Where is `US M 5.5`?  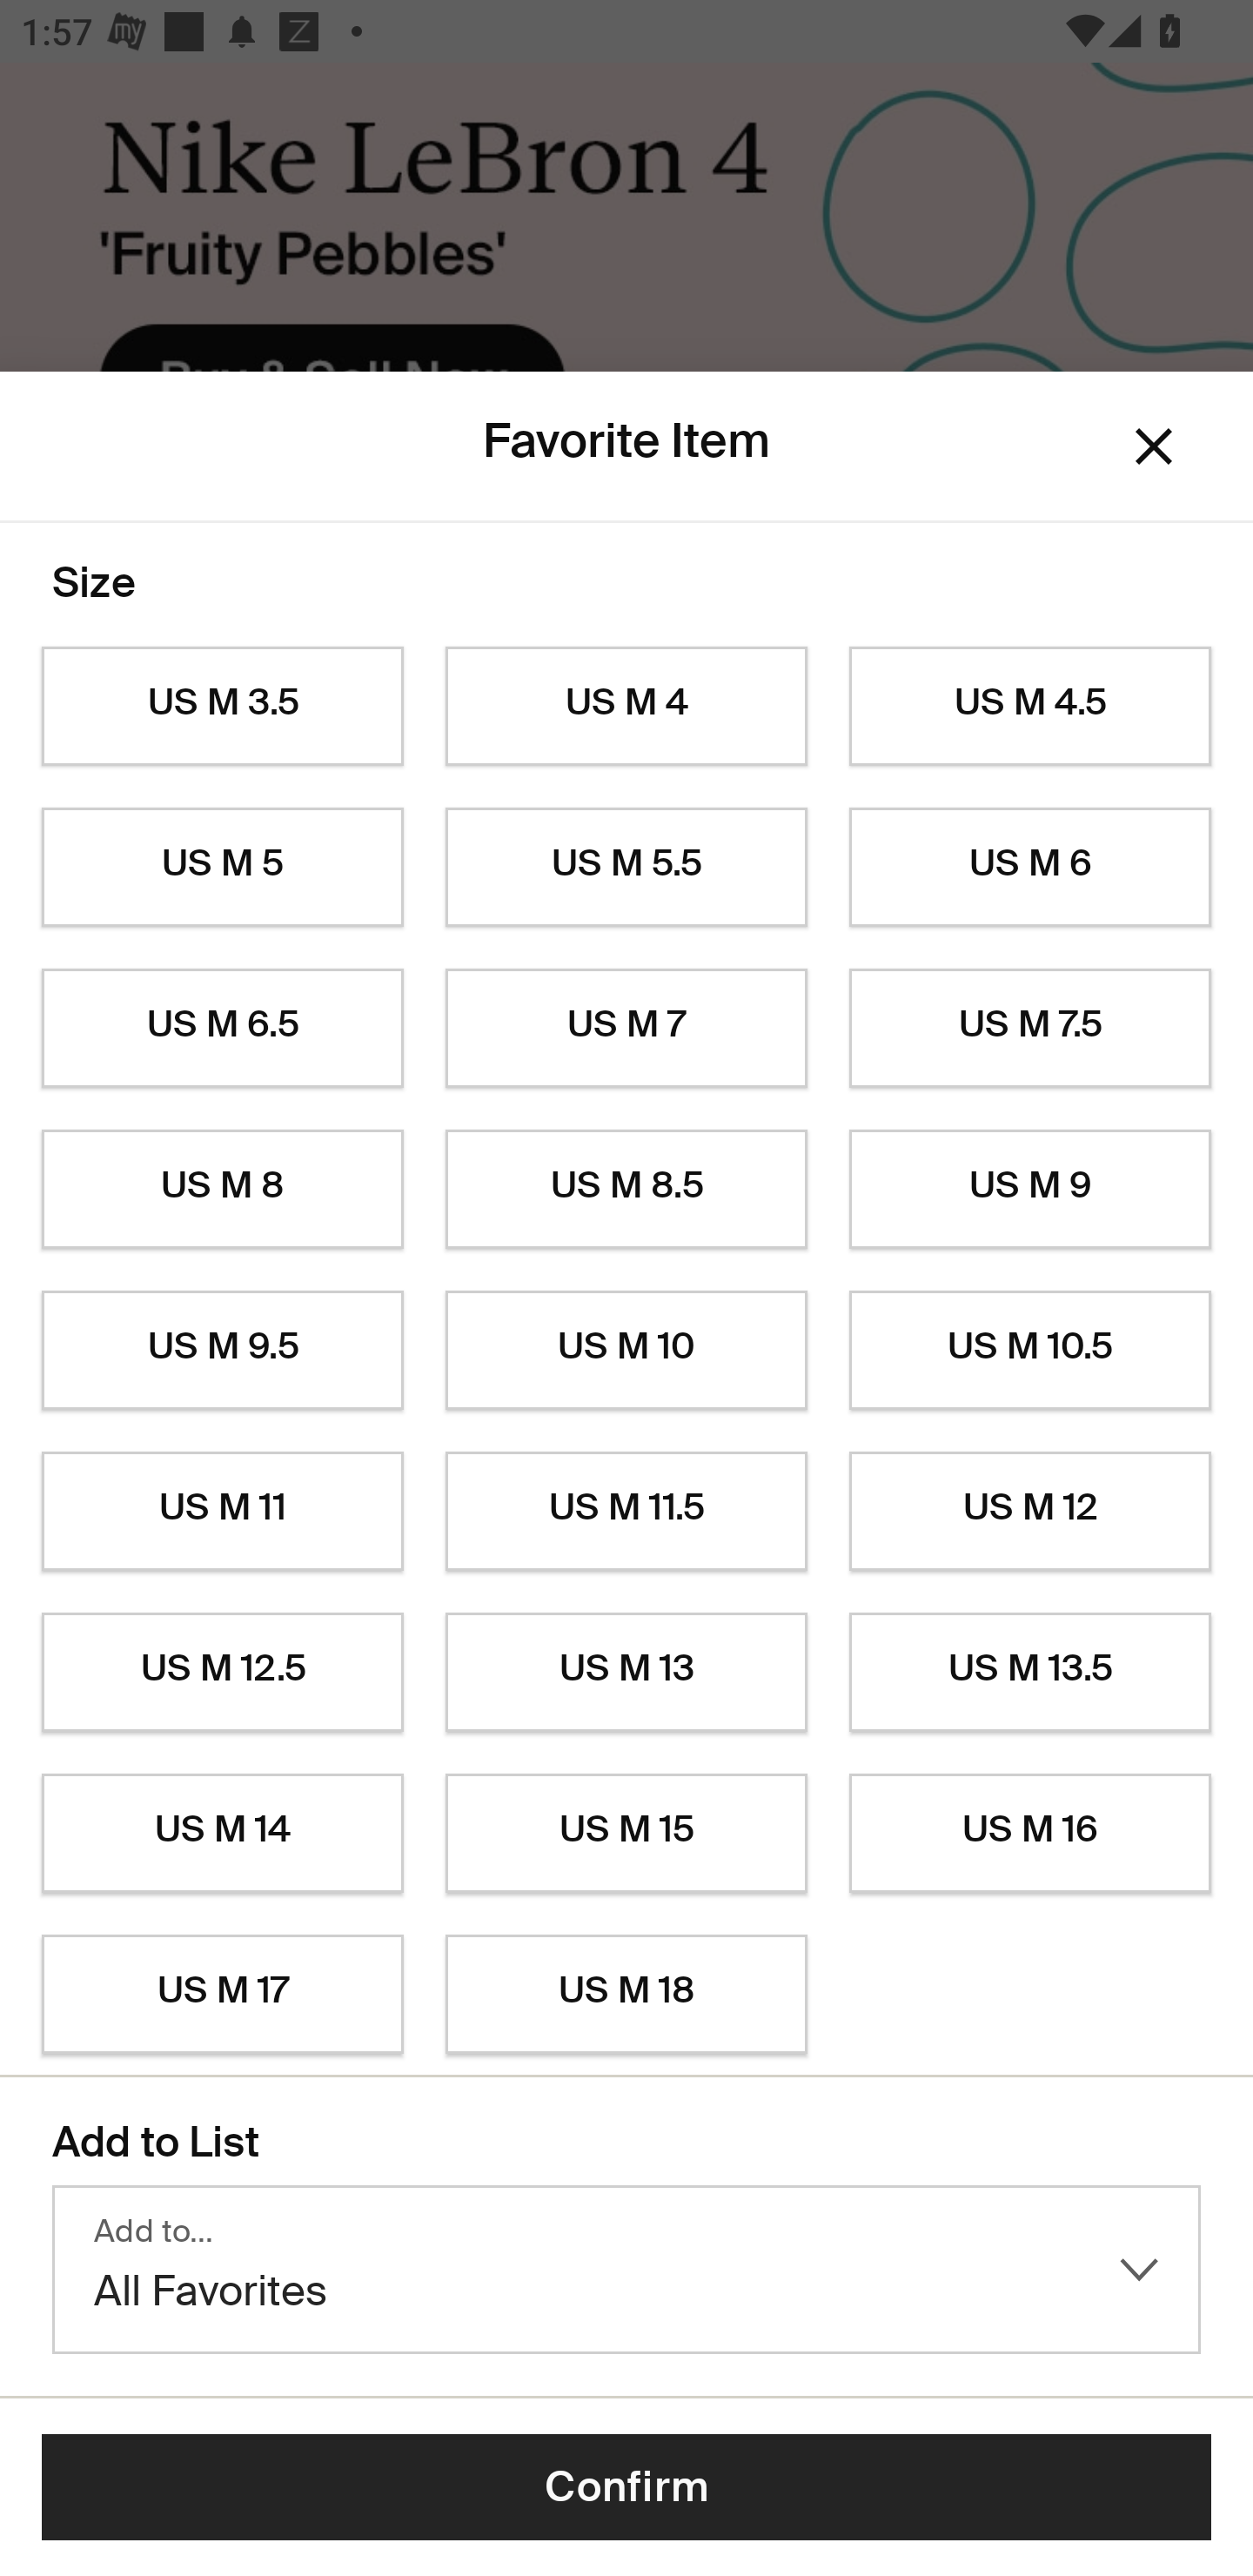
US M 5.5 is located at coordinates (626, 867).